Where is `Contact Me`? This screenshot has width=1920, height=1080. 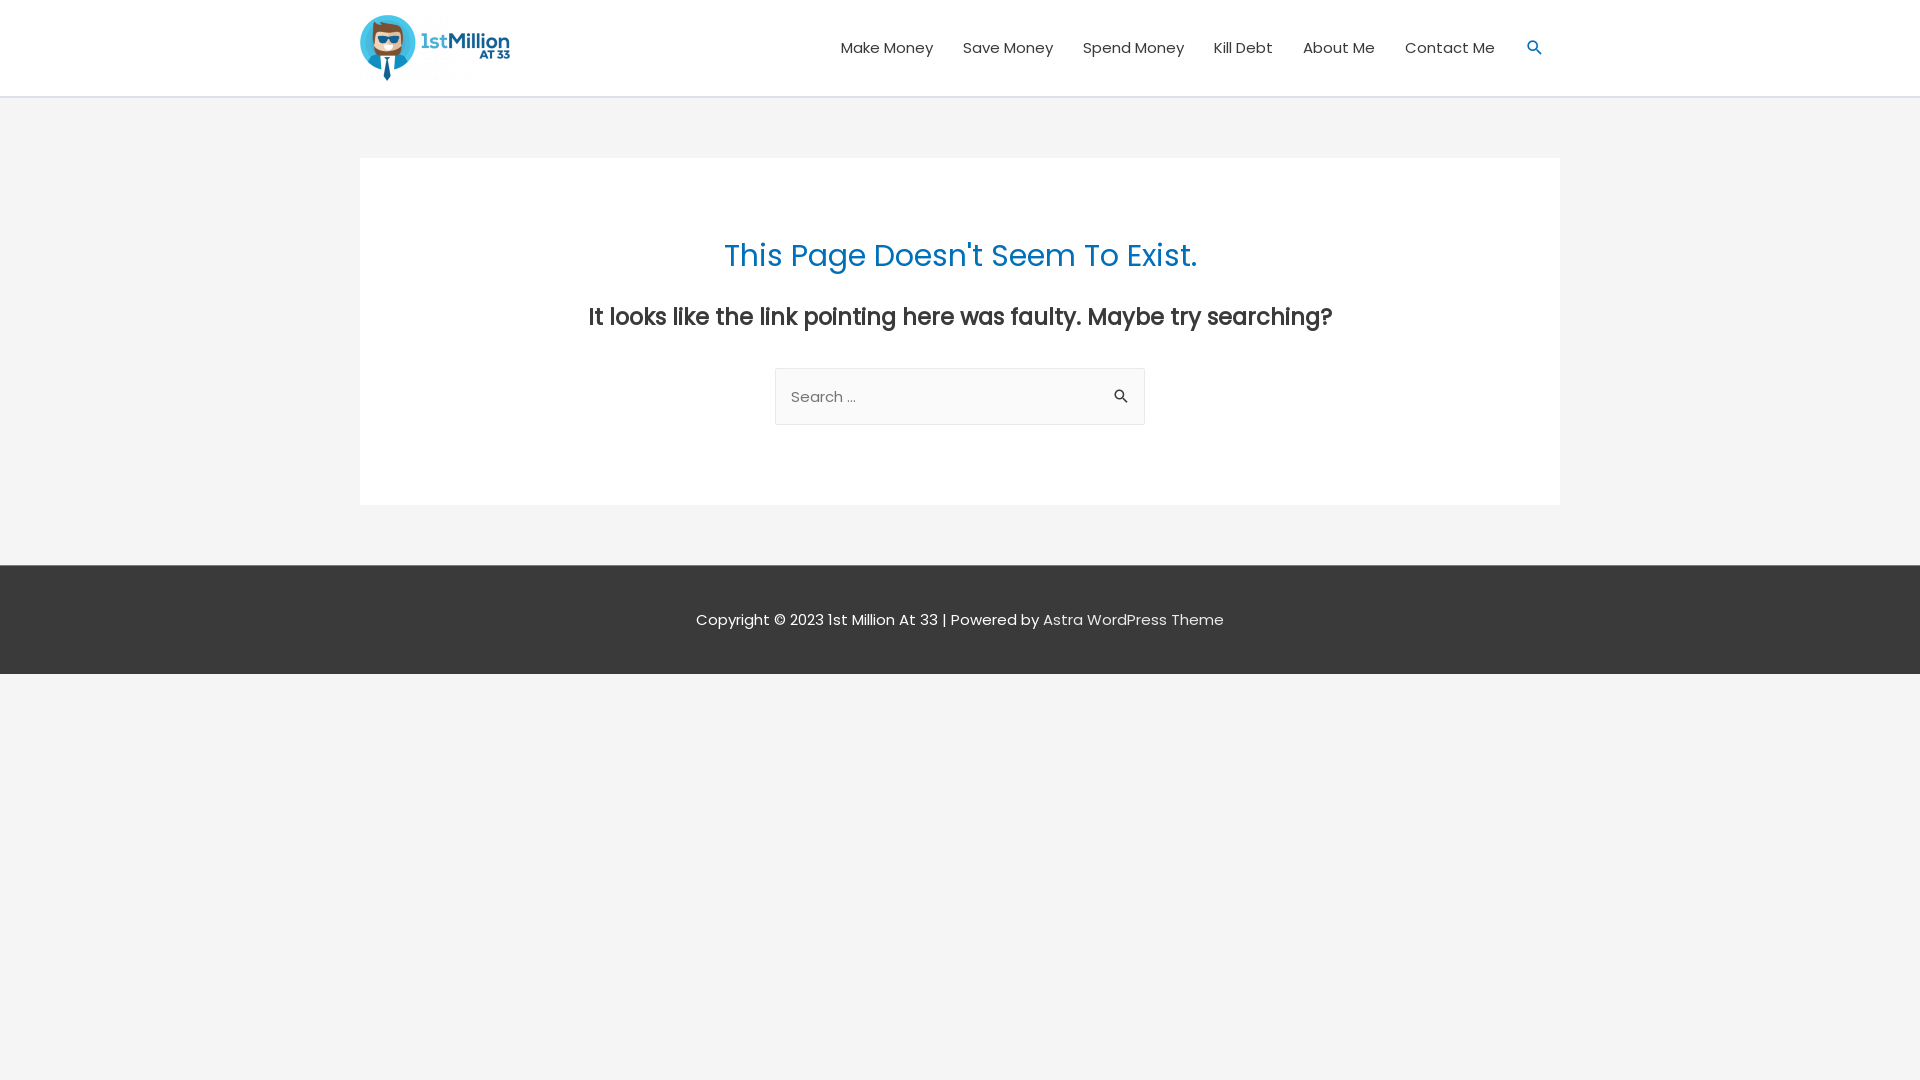 Contact Me is located at coordinates (1450, 48).